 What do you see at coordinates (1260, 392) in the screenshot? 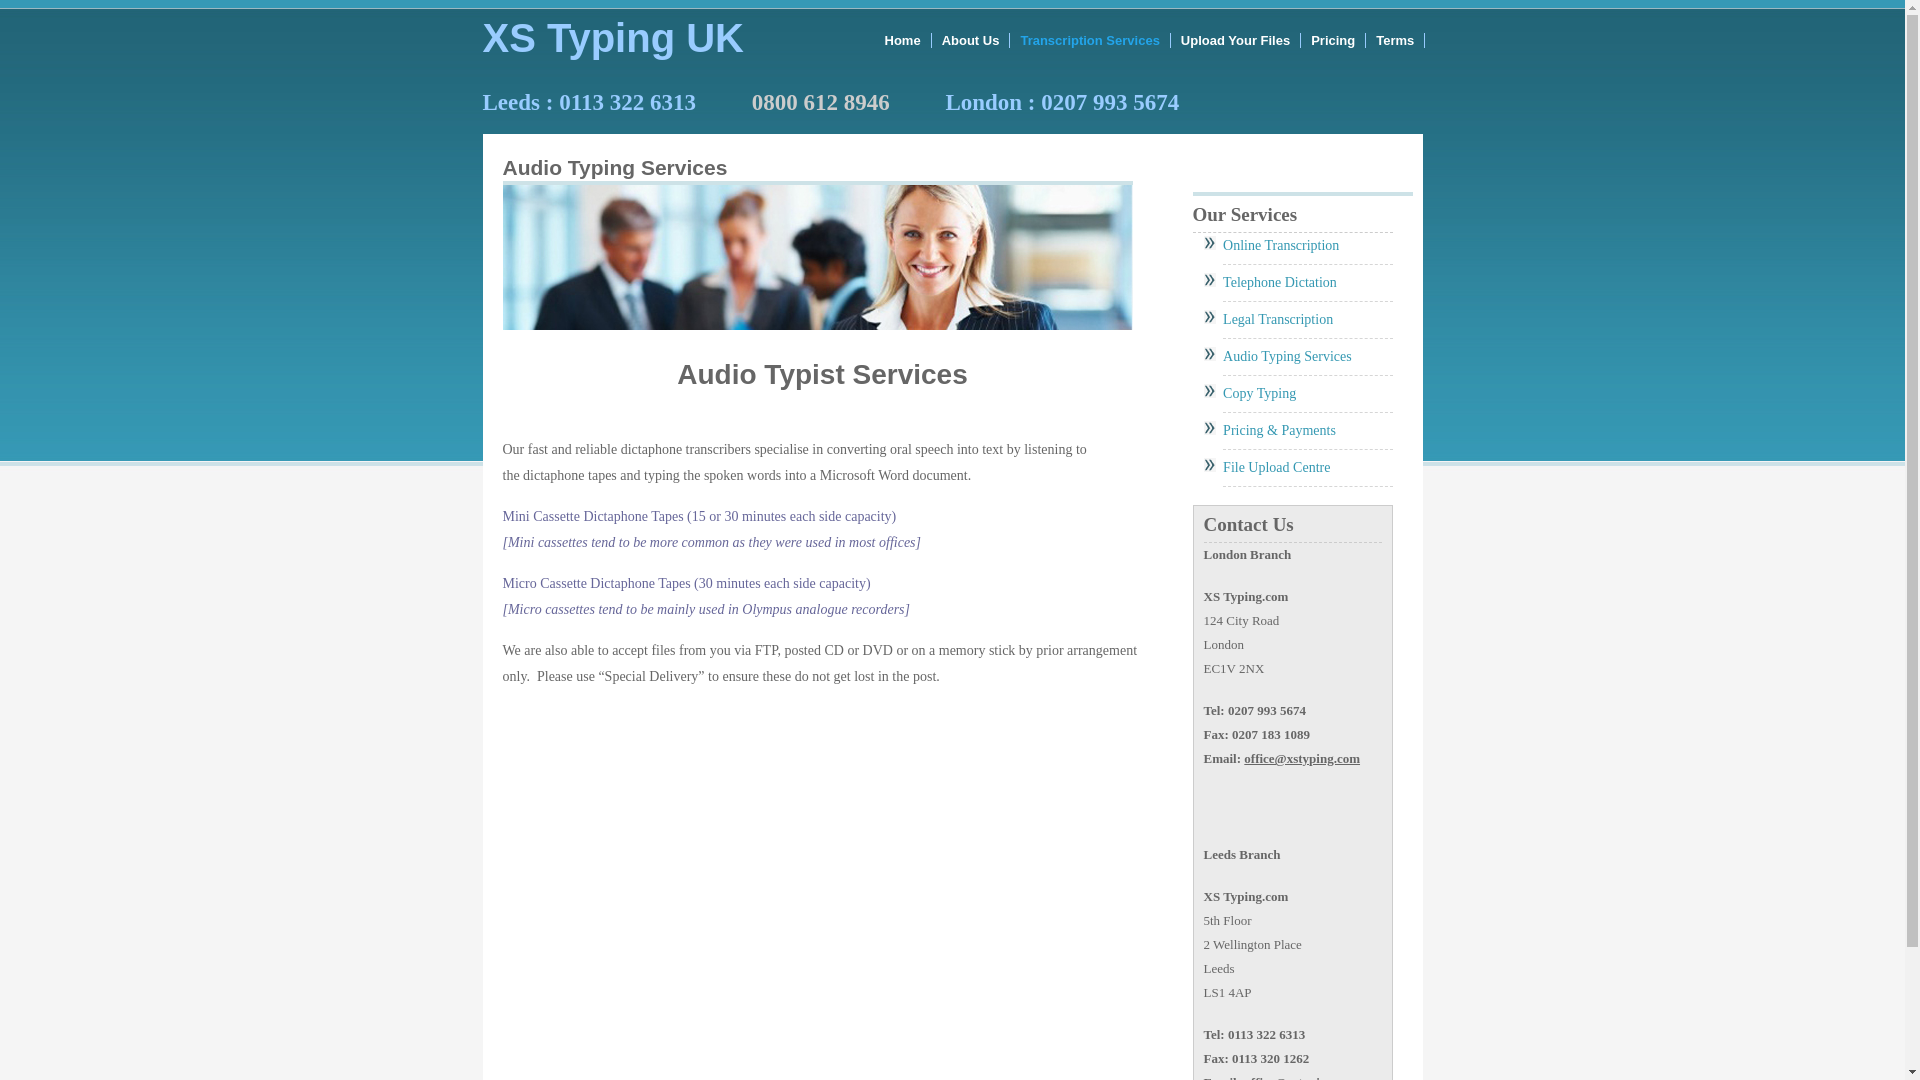
I see `Fax it over or scan it in to be typed up into Word.` at bounding box center [1260, 392].